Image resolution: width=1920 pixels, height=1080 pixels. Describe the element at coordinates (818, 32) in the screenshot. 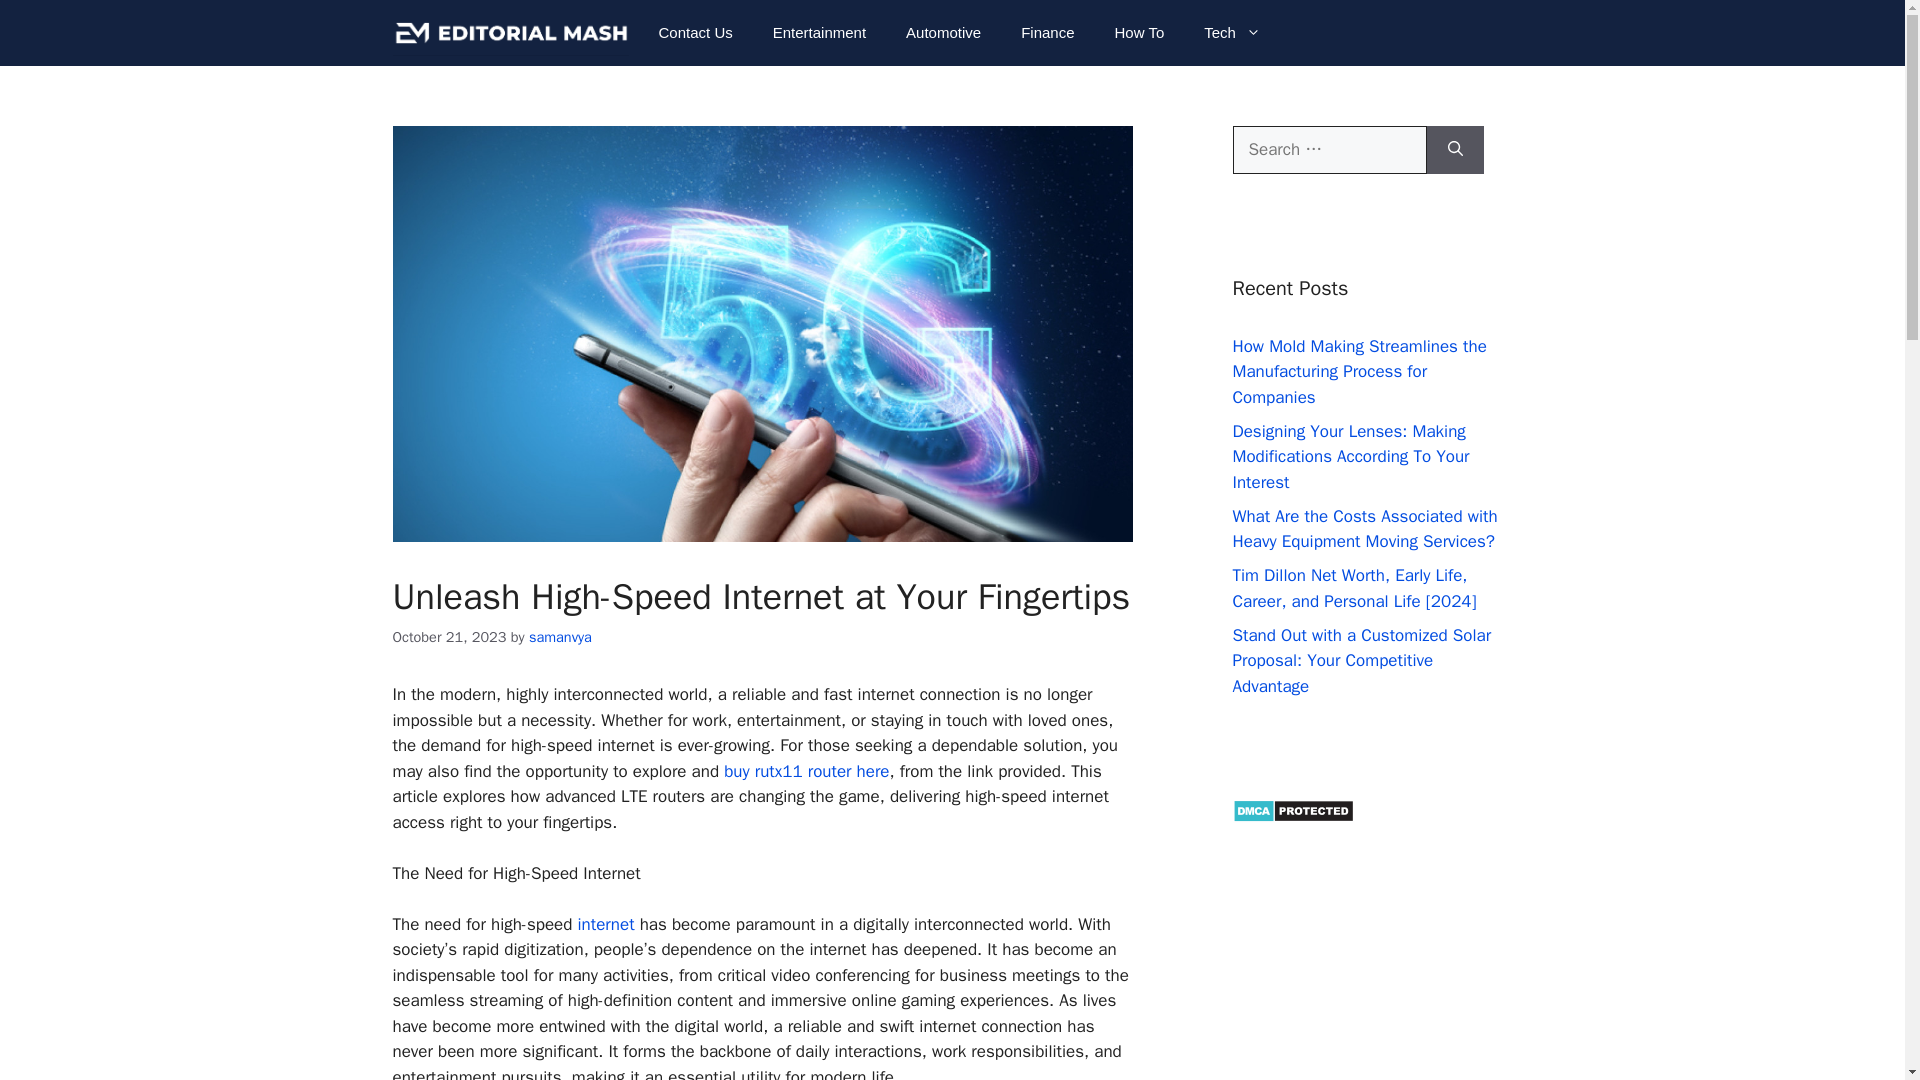

I see `Entertainment` at that location.